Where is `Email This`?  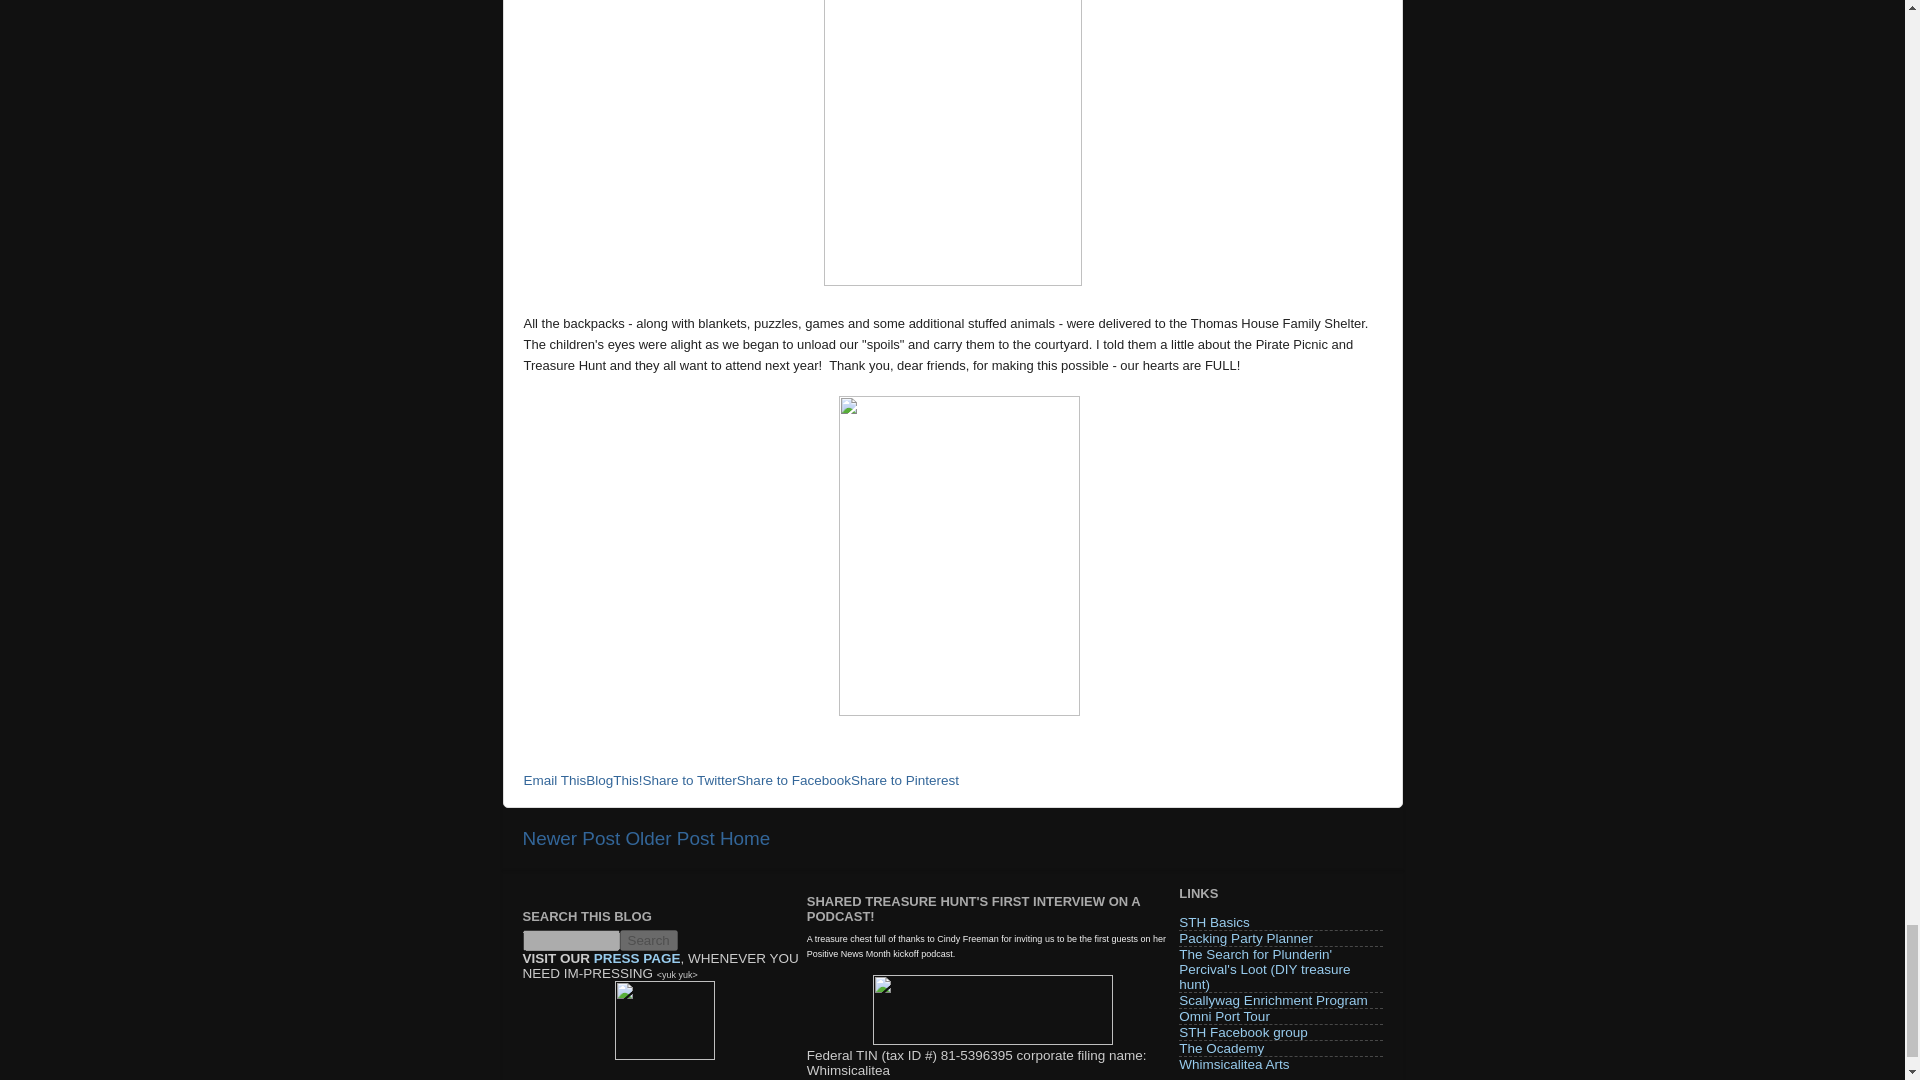 Email This is located at coordinates (556, 780).